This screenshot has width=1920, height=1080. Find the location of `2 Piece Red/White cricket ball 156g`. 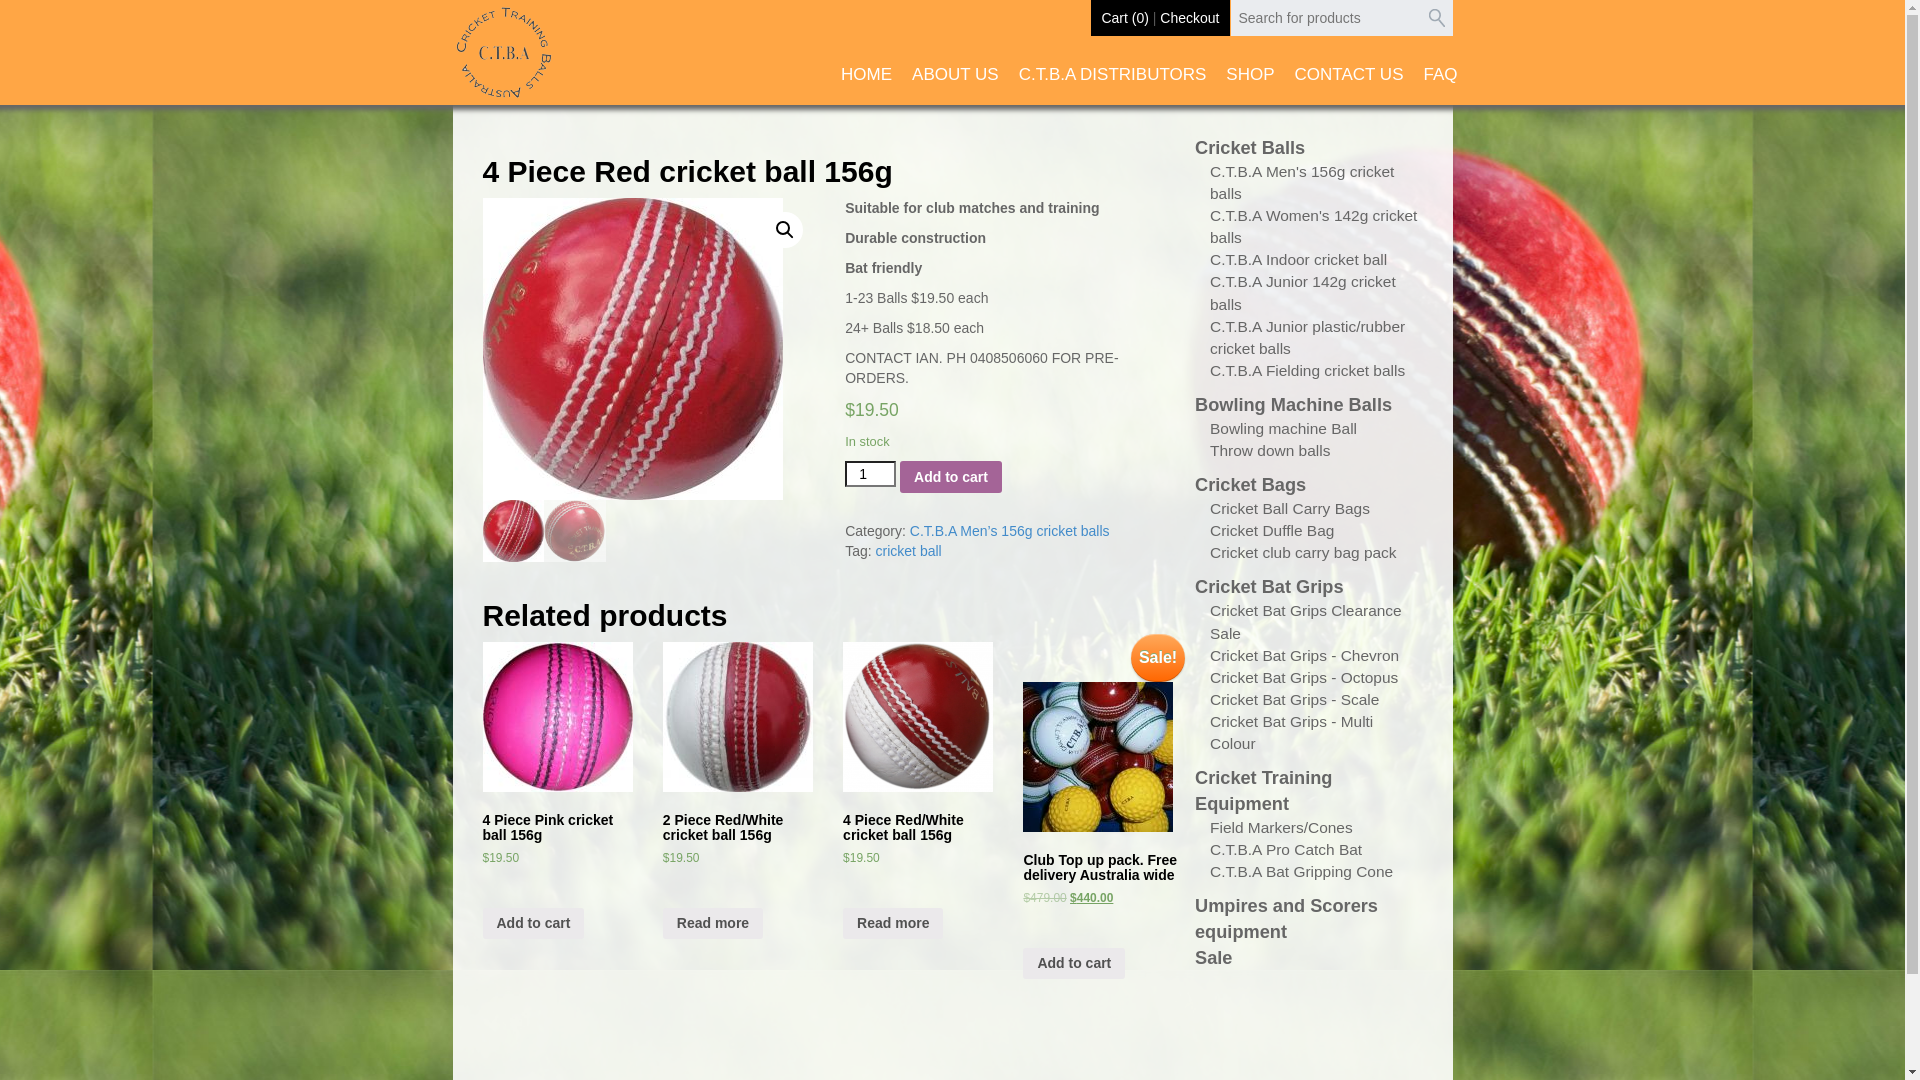

2 Piece Red/White cricket ball 156g is located at coordinates (740, 746).